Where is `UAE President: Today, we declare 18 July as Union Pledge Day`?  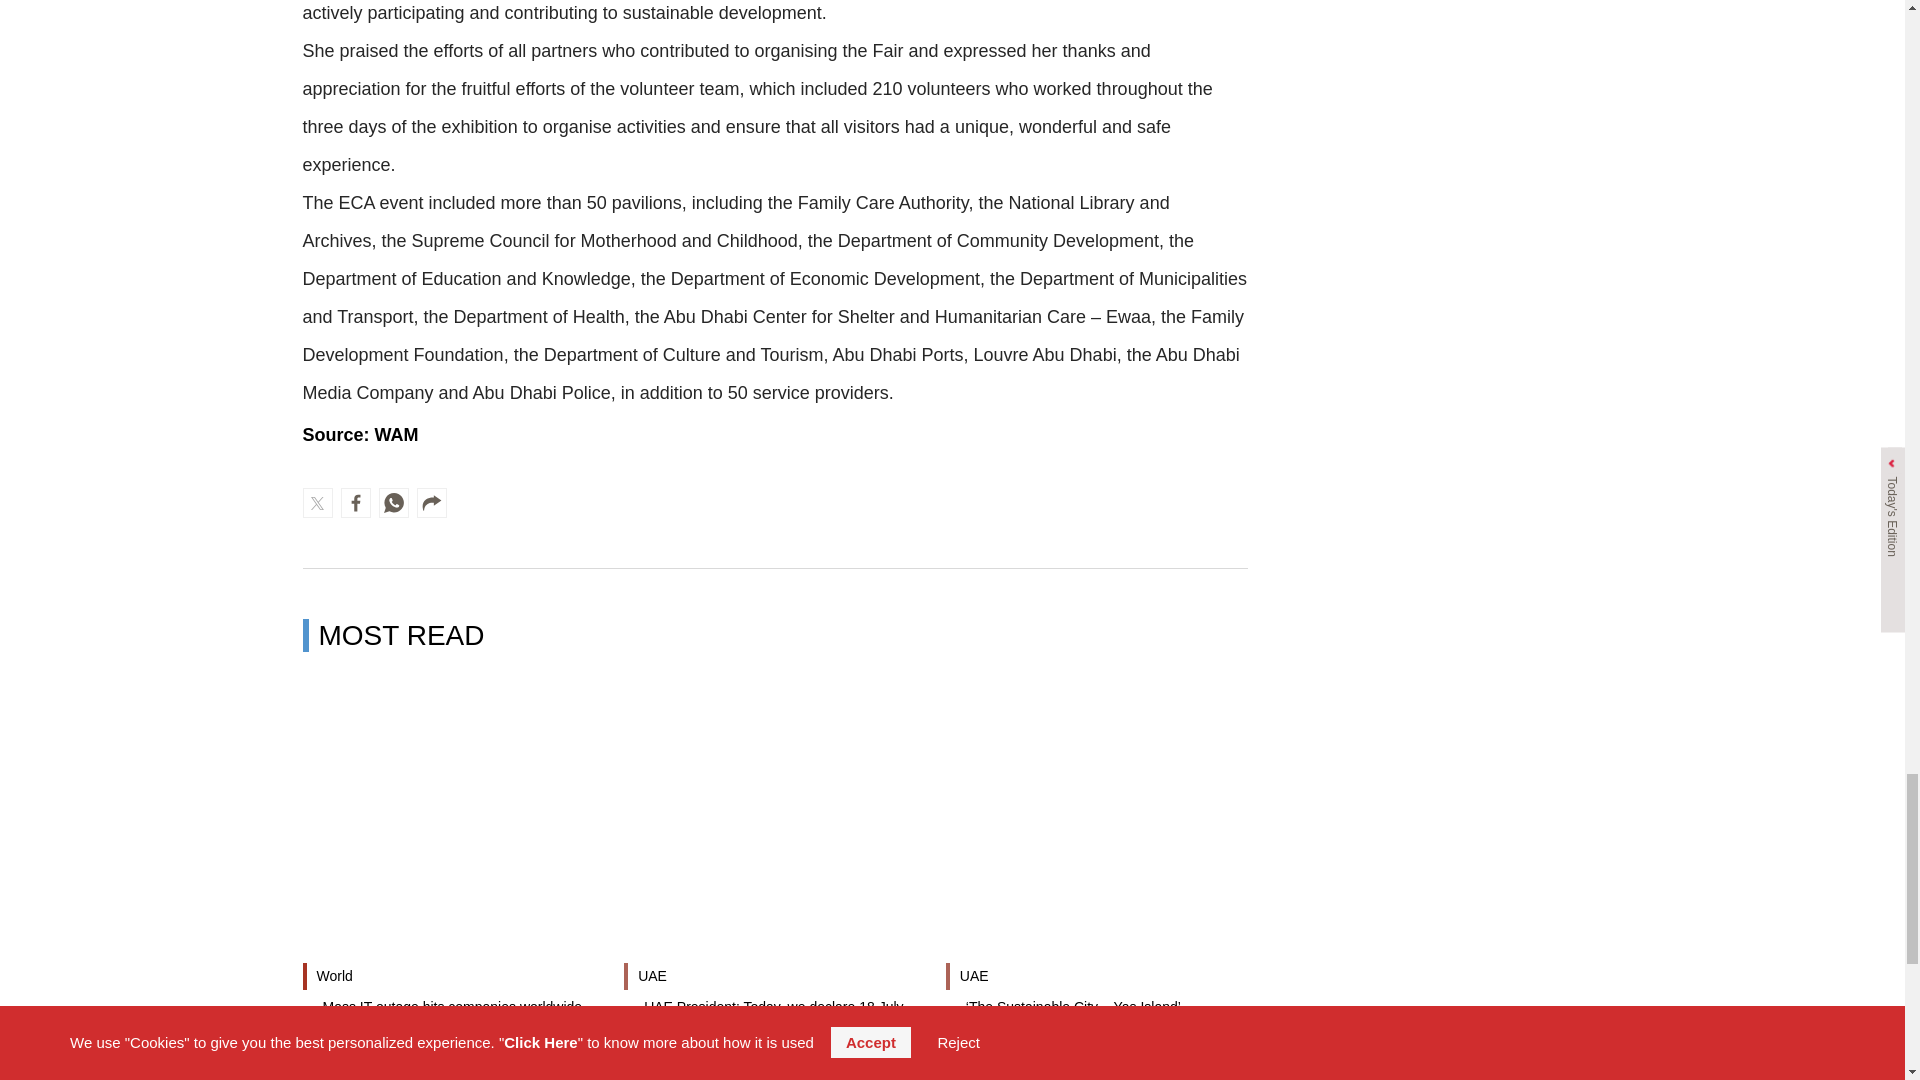
UAE President: Today, we declare 18 July as Union Pledge Day is located at coordinates (774, 1016).